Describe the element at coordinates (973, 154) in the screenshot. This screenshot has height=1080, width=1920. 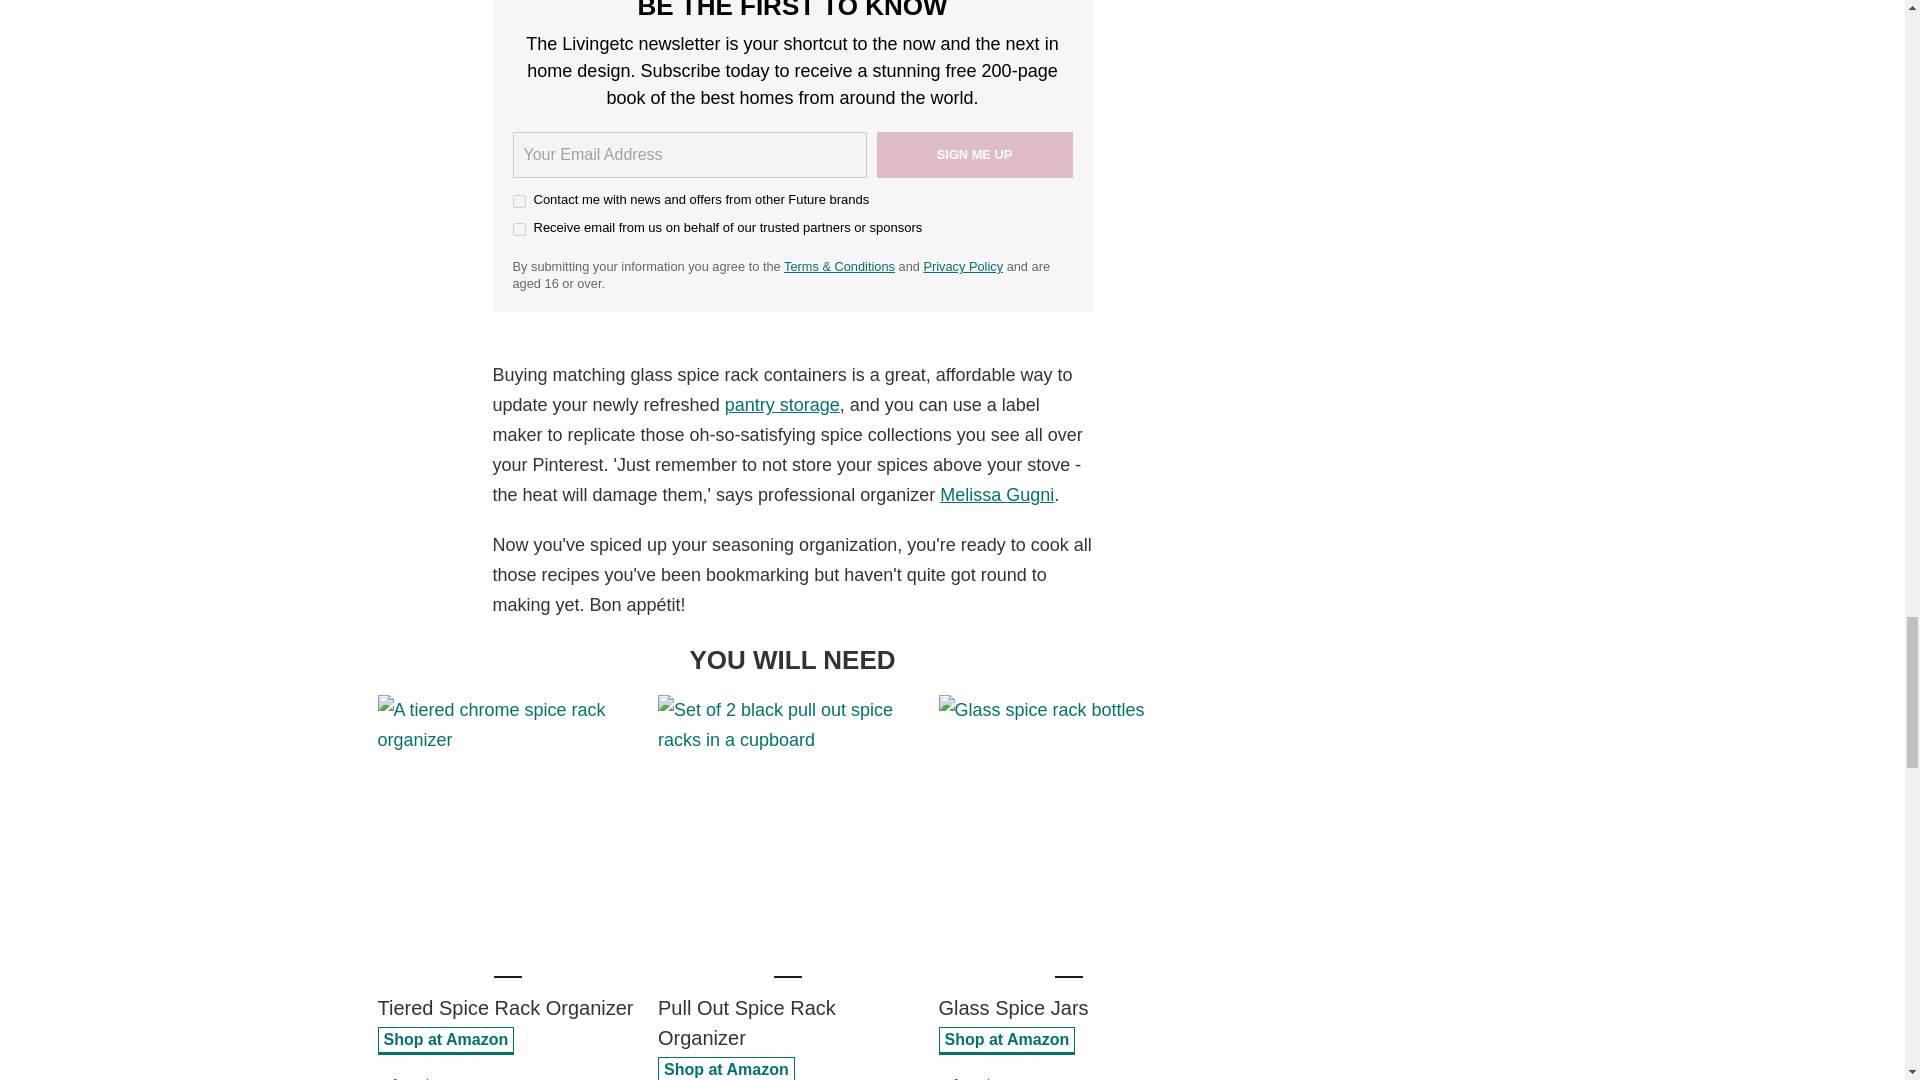
I see `Sign me up` at that location.